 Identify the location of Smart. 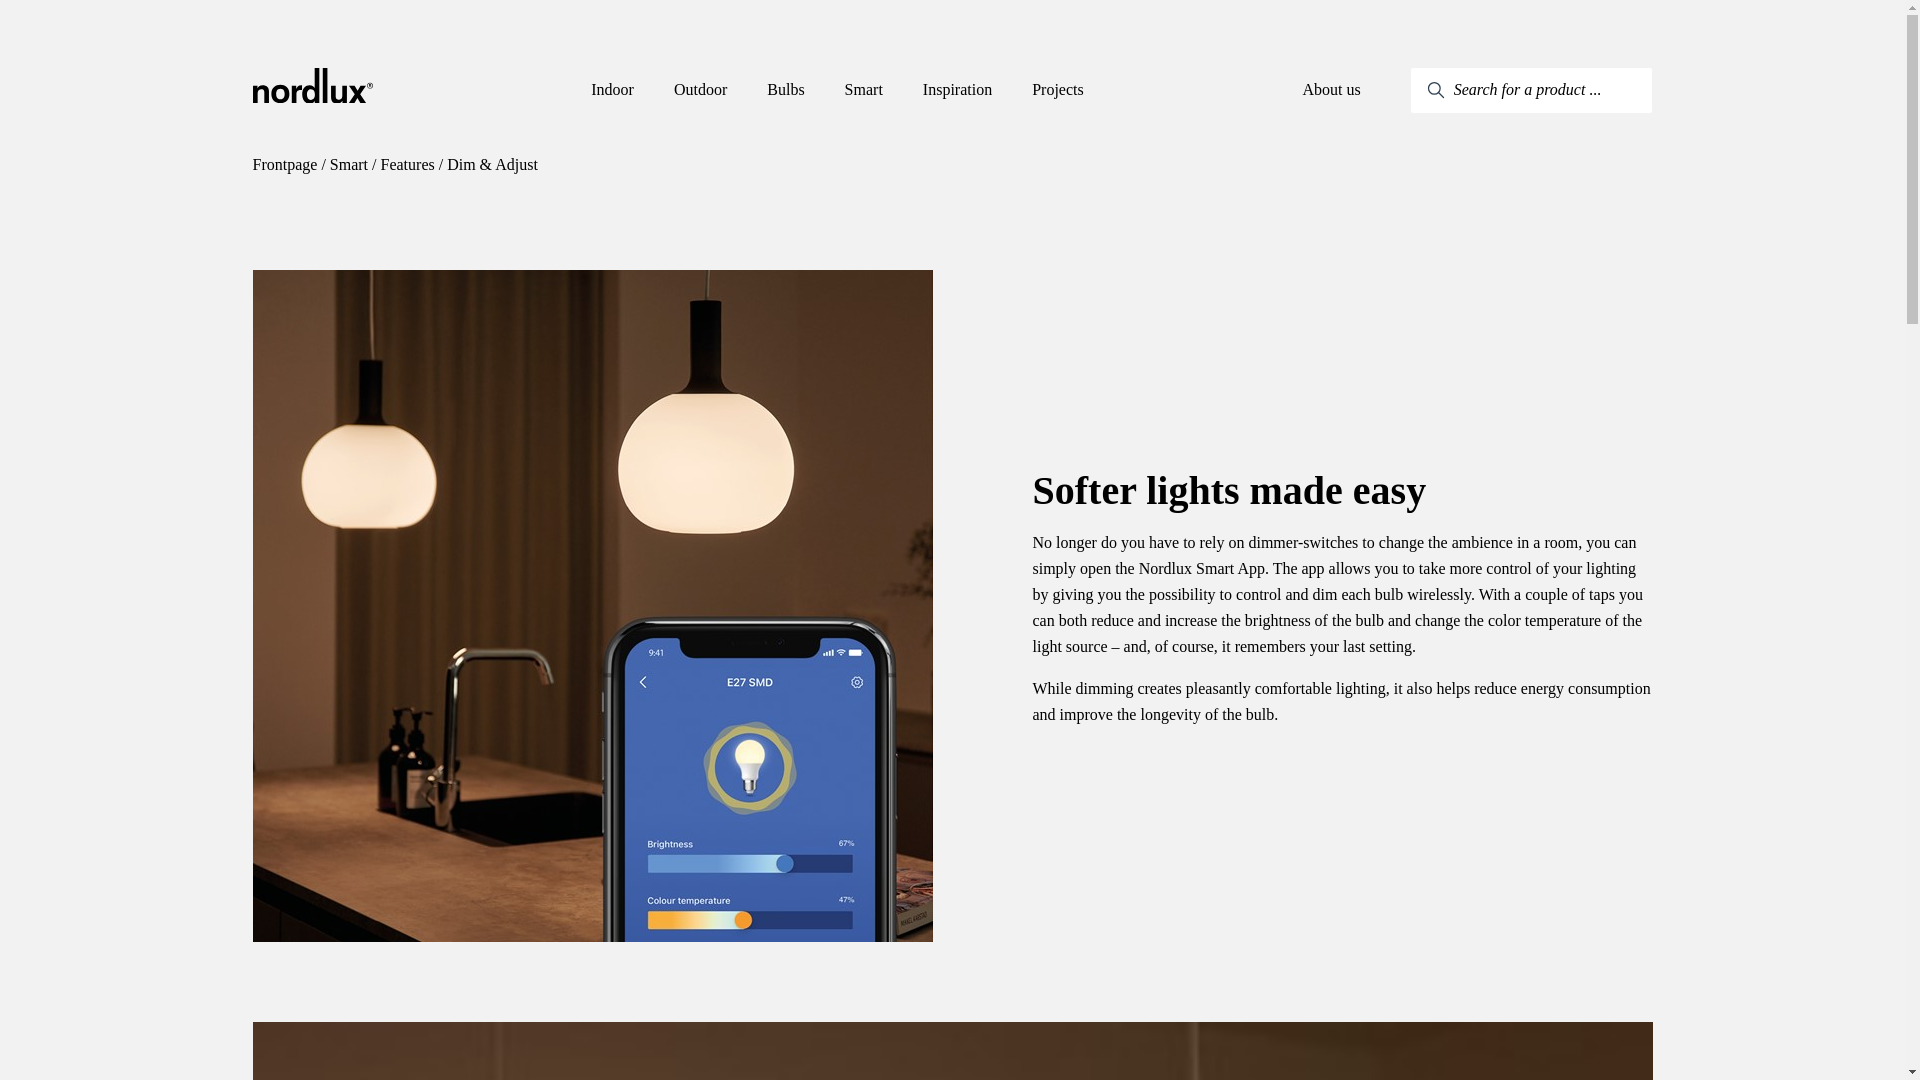
(864, 90).